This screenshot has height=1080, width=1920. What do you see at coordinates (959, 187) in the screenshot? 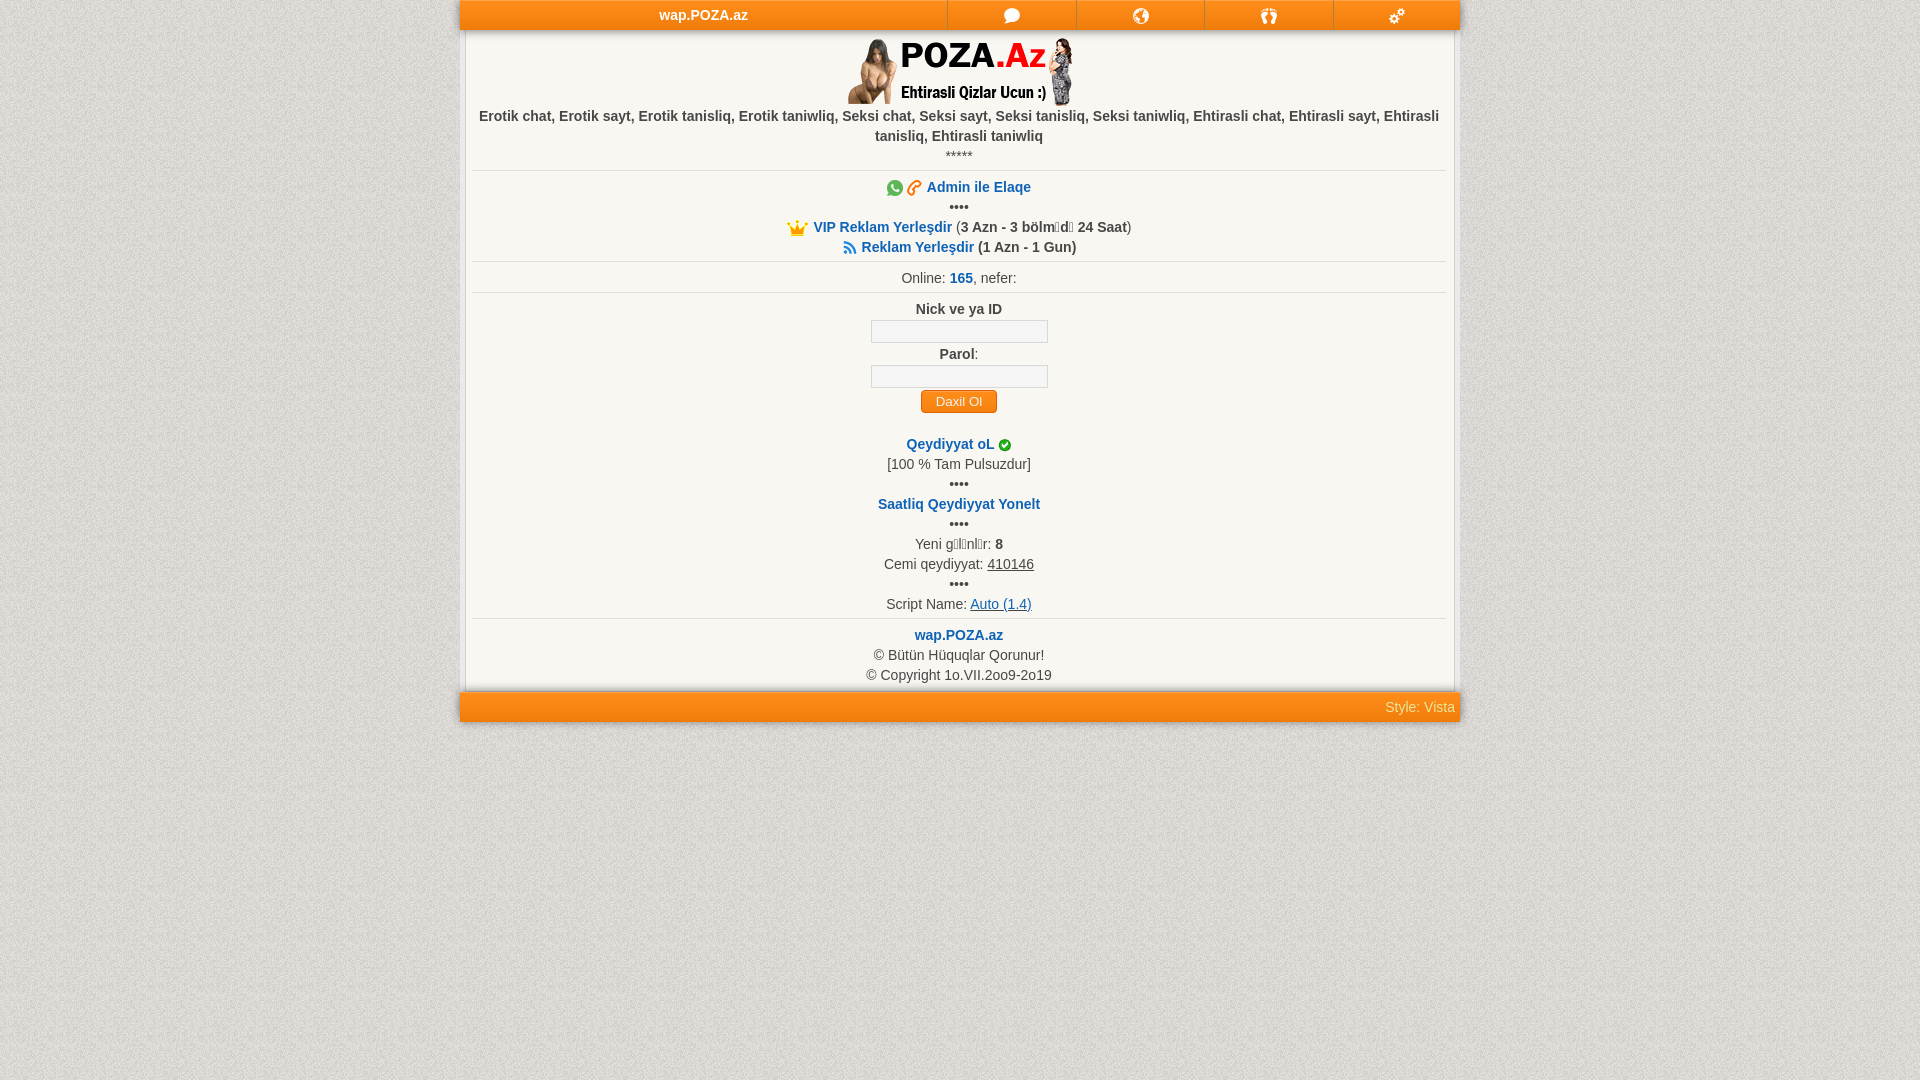
I see `Admin ile Elaqe` at bounding box center [959, 187].